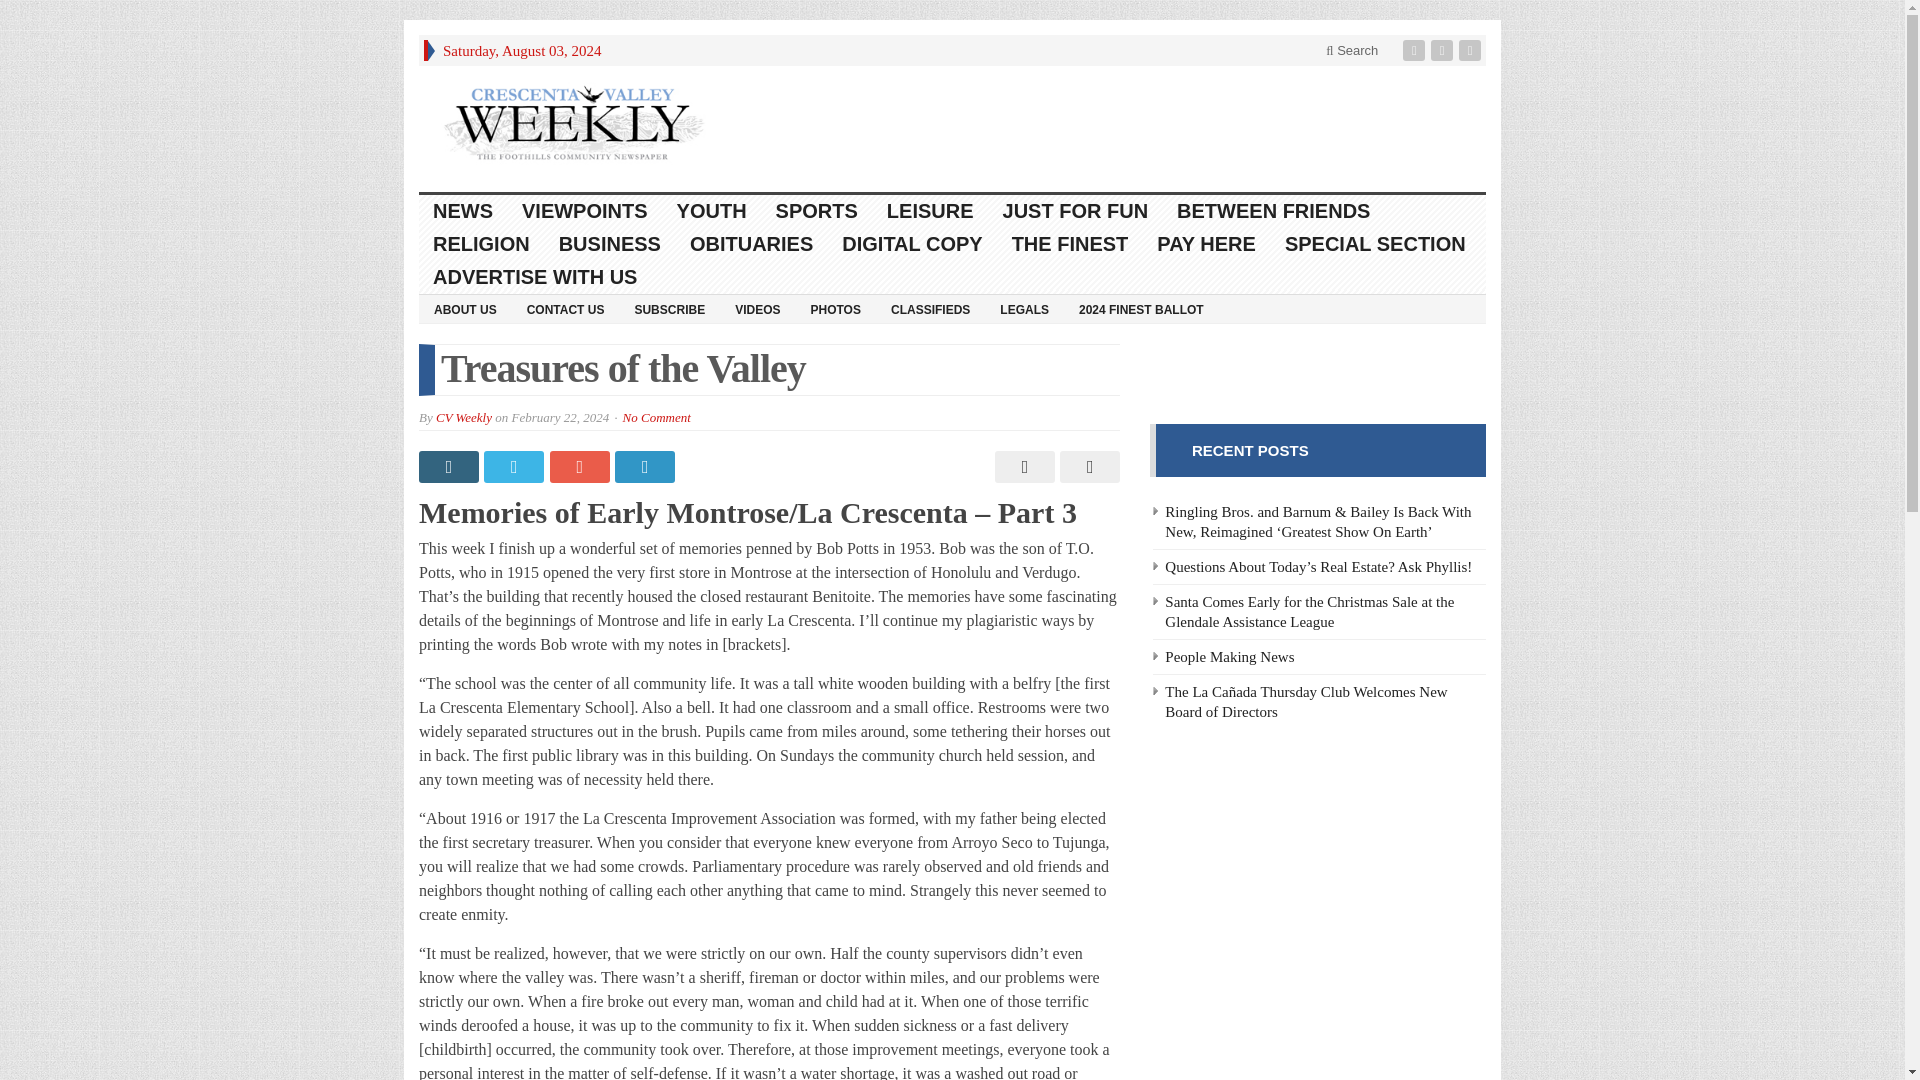  Describe the element at coordinates (930, 211) in the screenshot. I see `LEISURE` at that location.